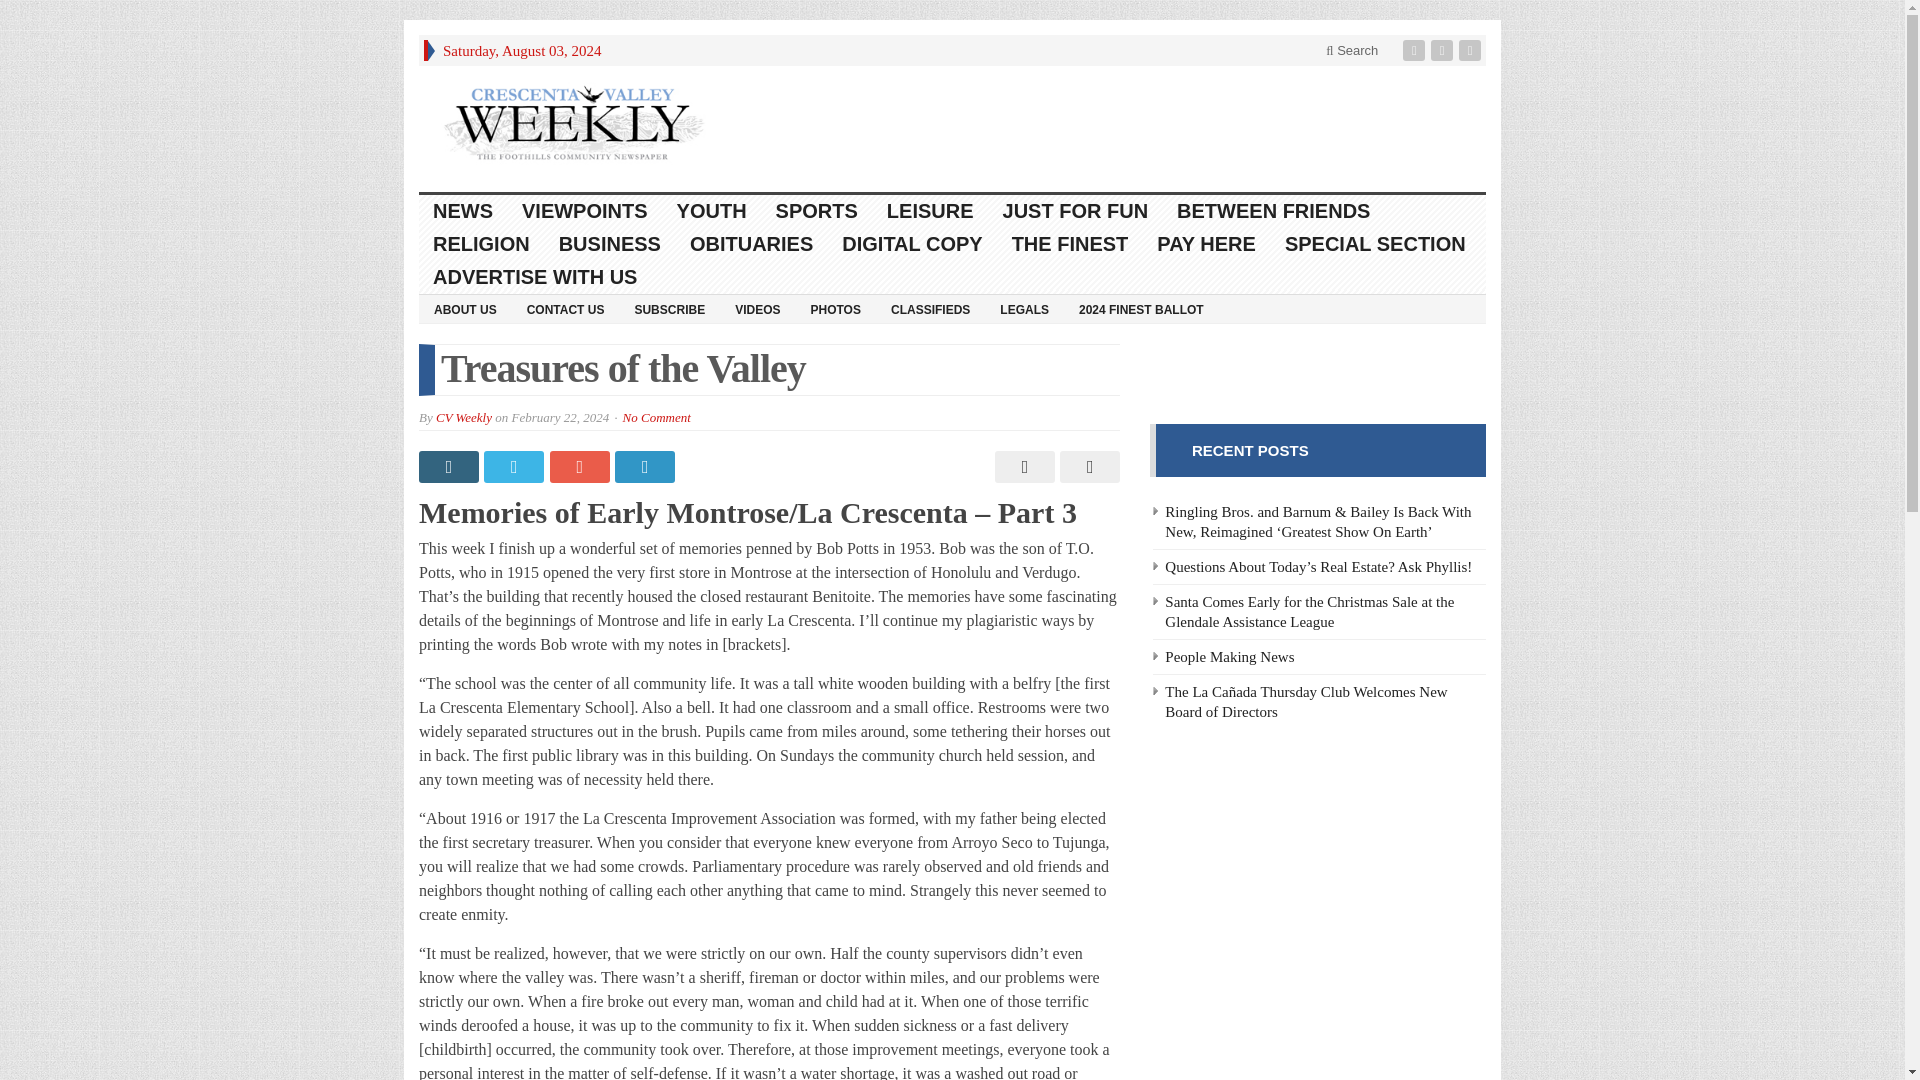  Describe the element at coordinates (930, 211) in the screenshot. I see `LEISURE` at that location.